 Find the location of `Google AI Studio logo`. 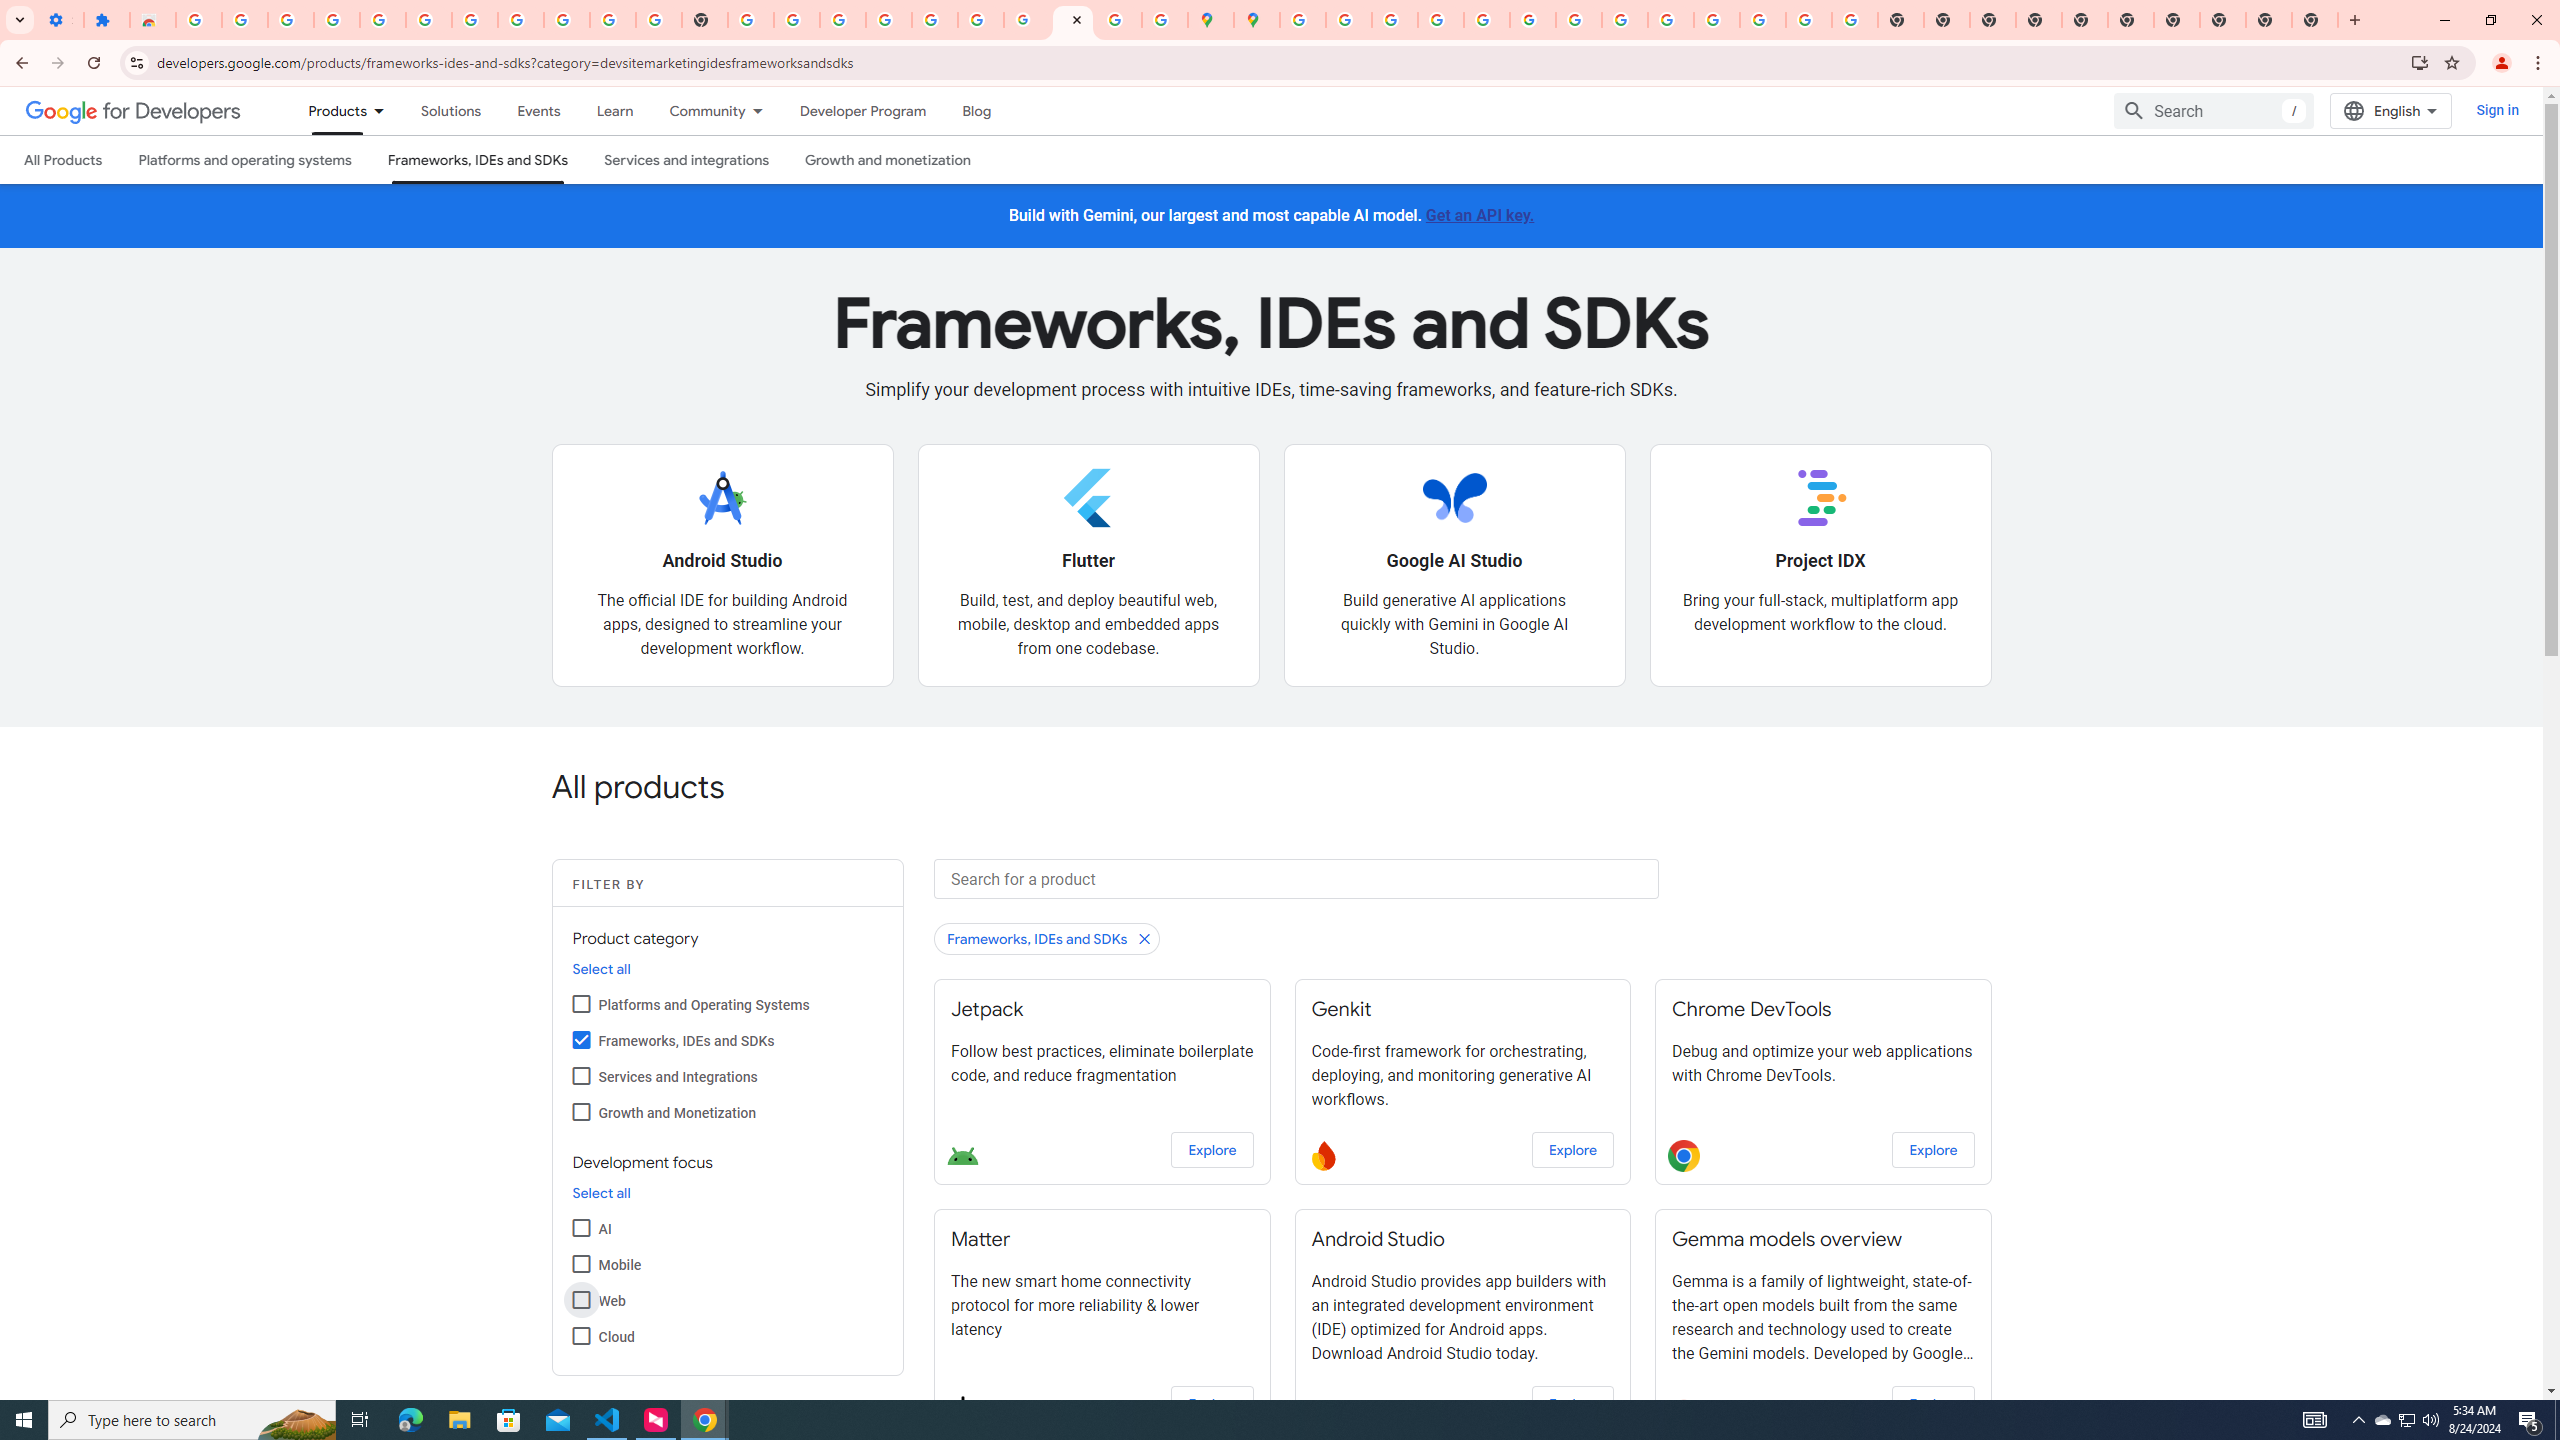

Google AI Studio logo is located at coordinates (1454, 497).